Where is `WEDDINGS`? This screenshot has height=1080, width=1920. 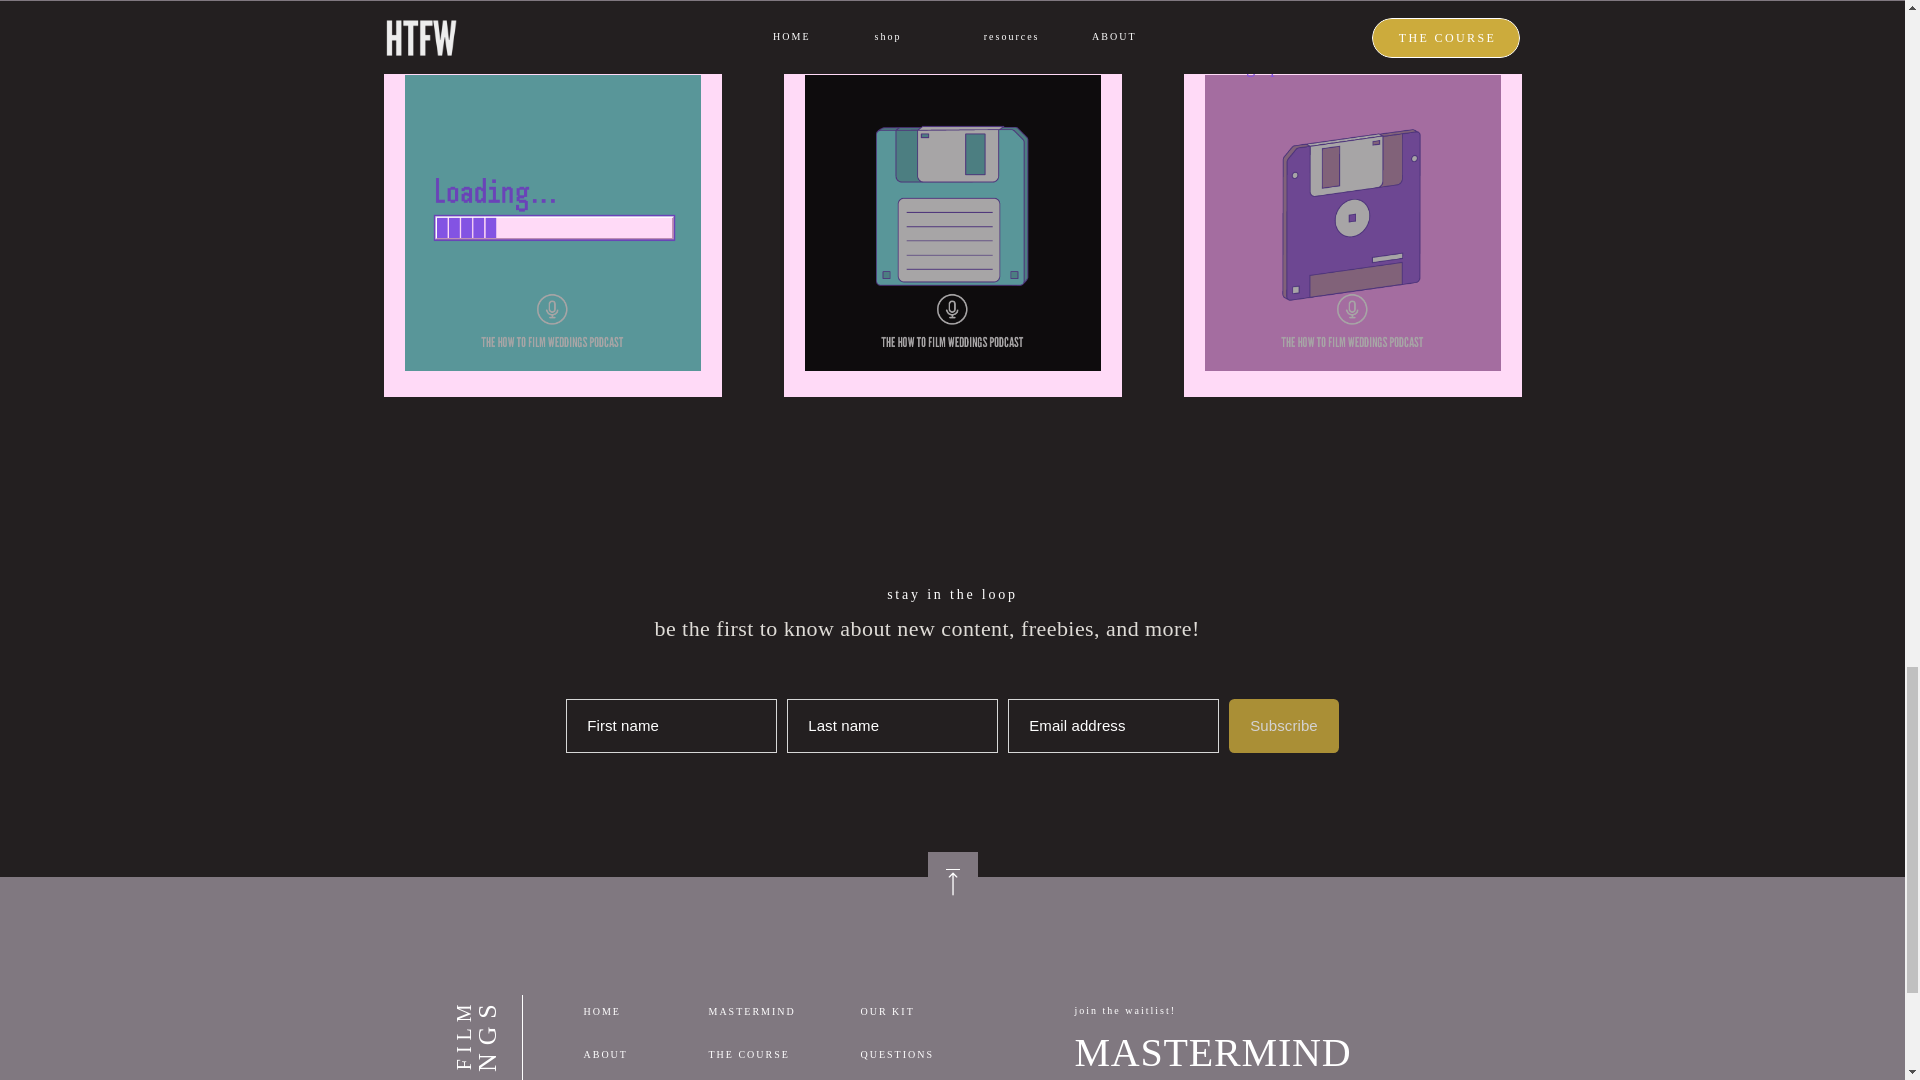 WEDDINGS is located at coordinates (572, 1022).